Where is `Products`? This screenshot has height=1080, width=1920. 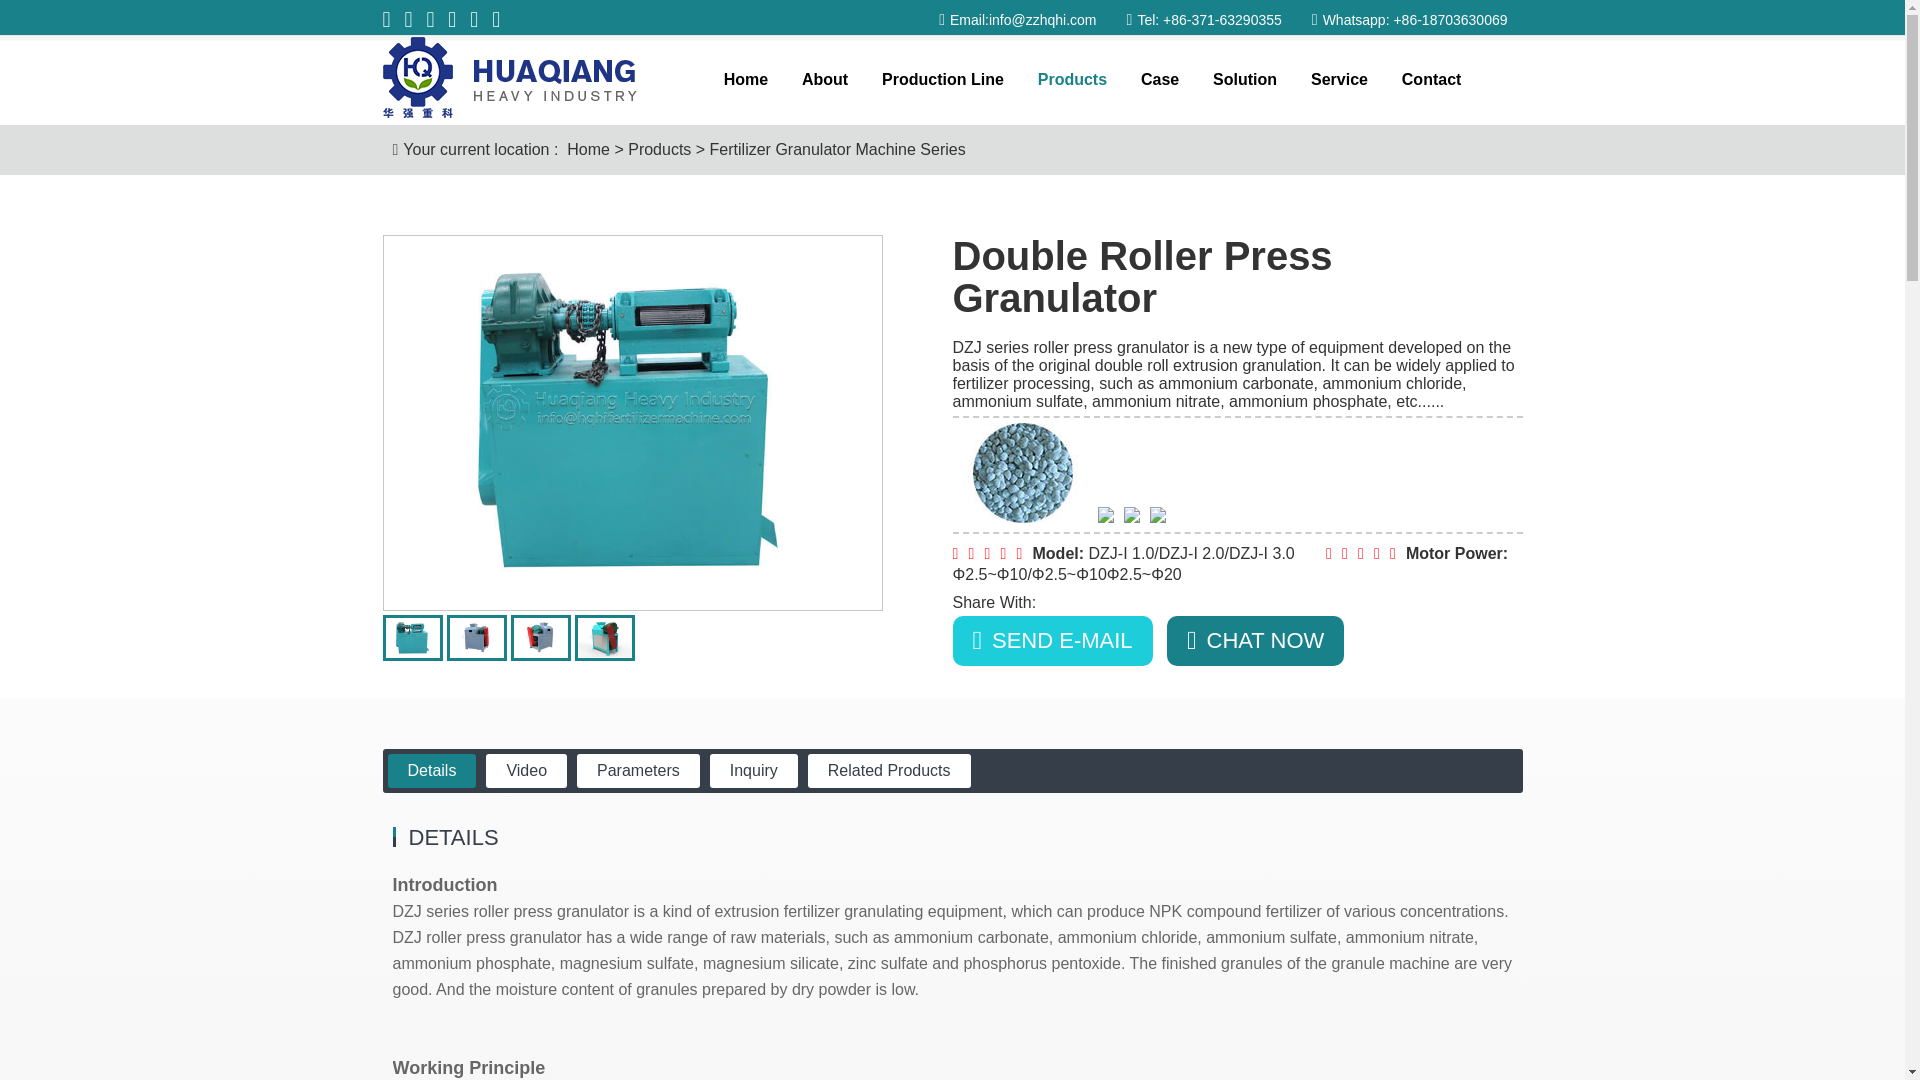
Products is located at coordinates (659, 150).